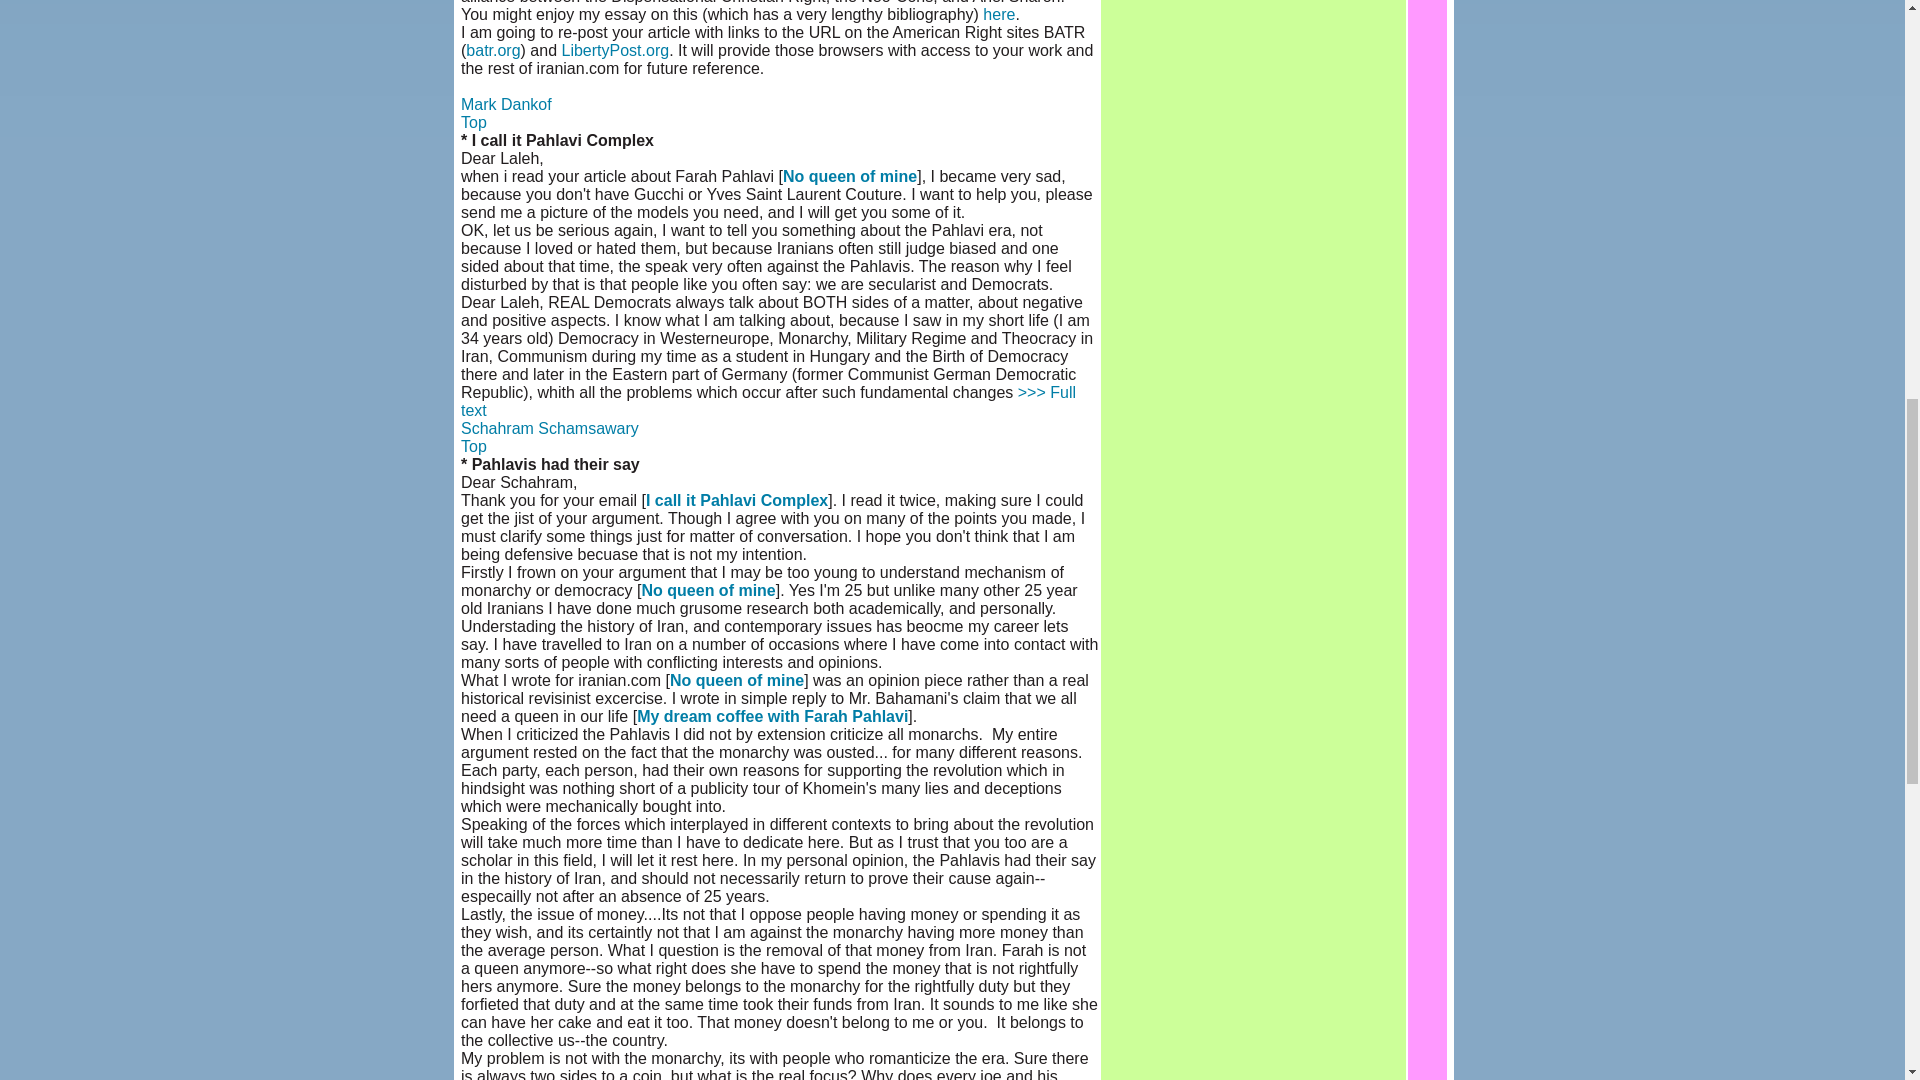 This screenshot has height=1080, width=1920. I want to click on Schahram Schamsawary, so click(550, 428).